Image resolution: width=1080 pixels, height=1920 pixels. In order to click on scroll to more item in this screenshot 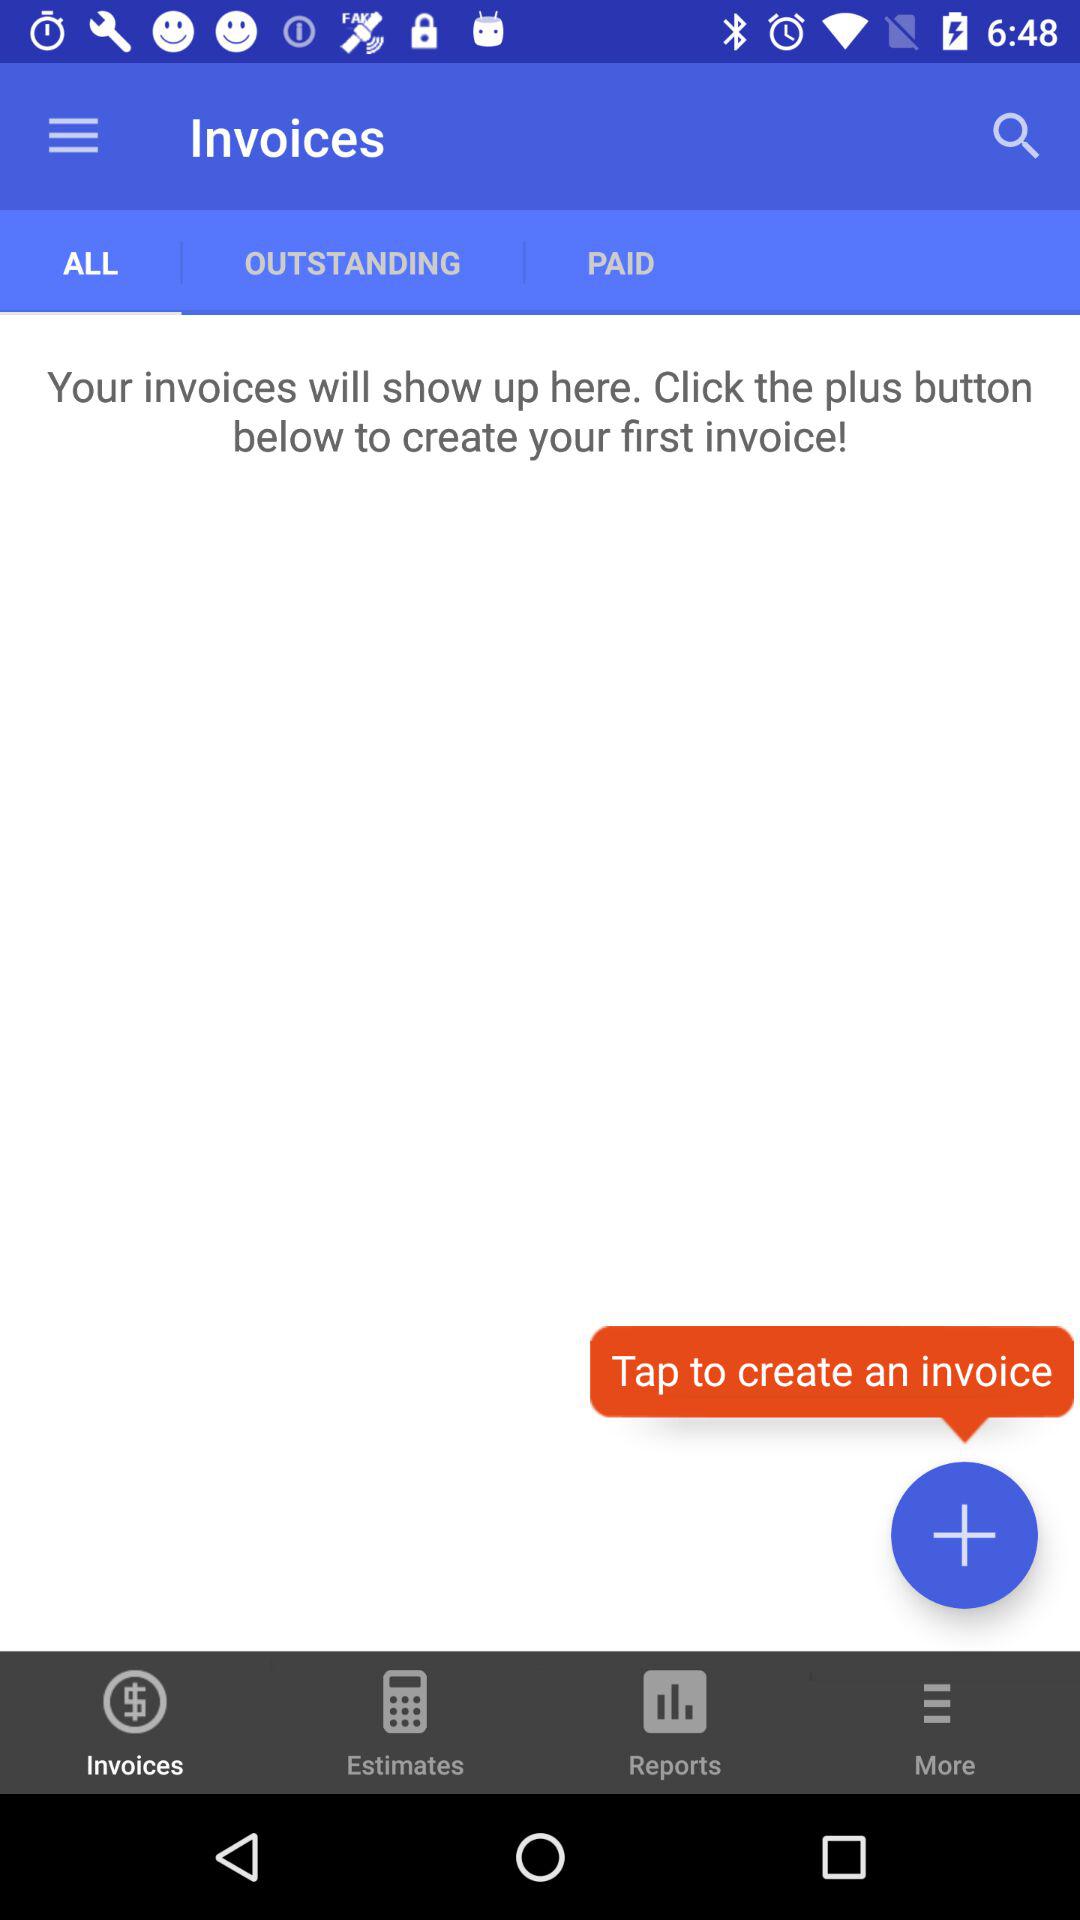, I will do `click(945, 1736)`.